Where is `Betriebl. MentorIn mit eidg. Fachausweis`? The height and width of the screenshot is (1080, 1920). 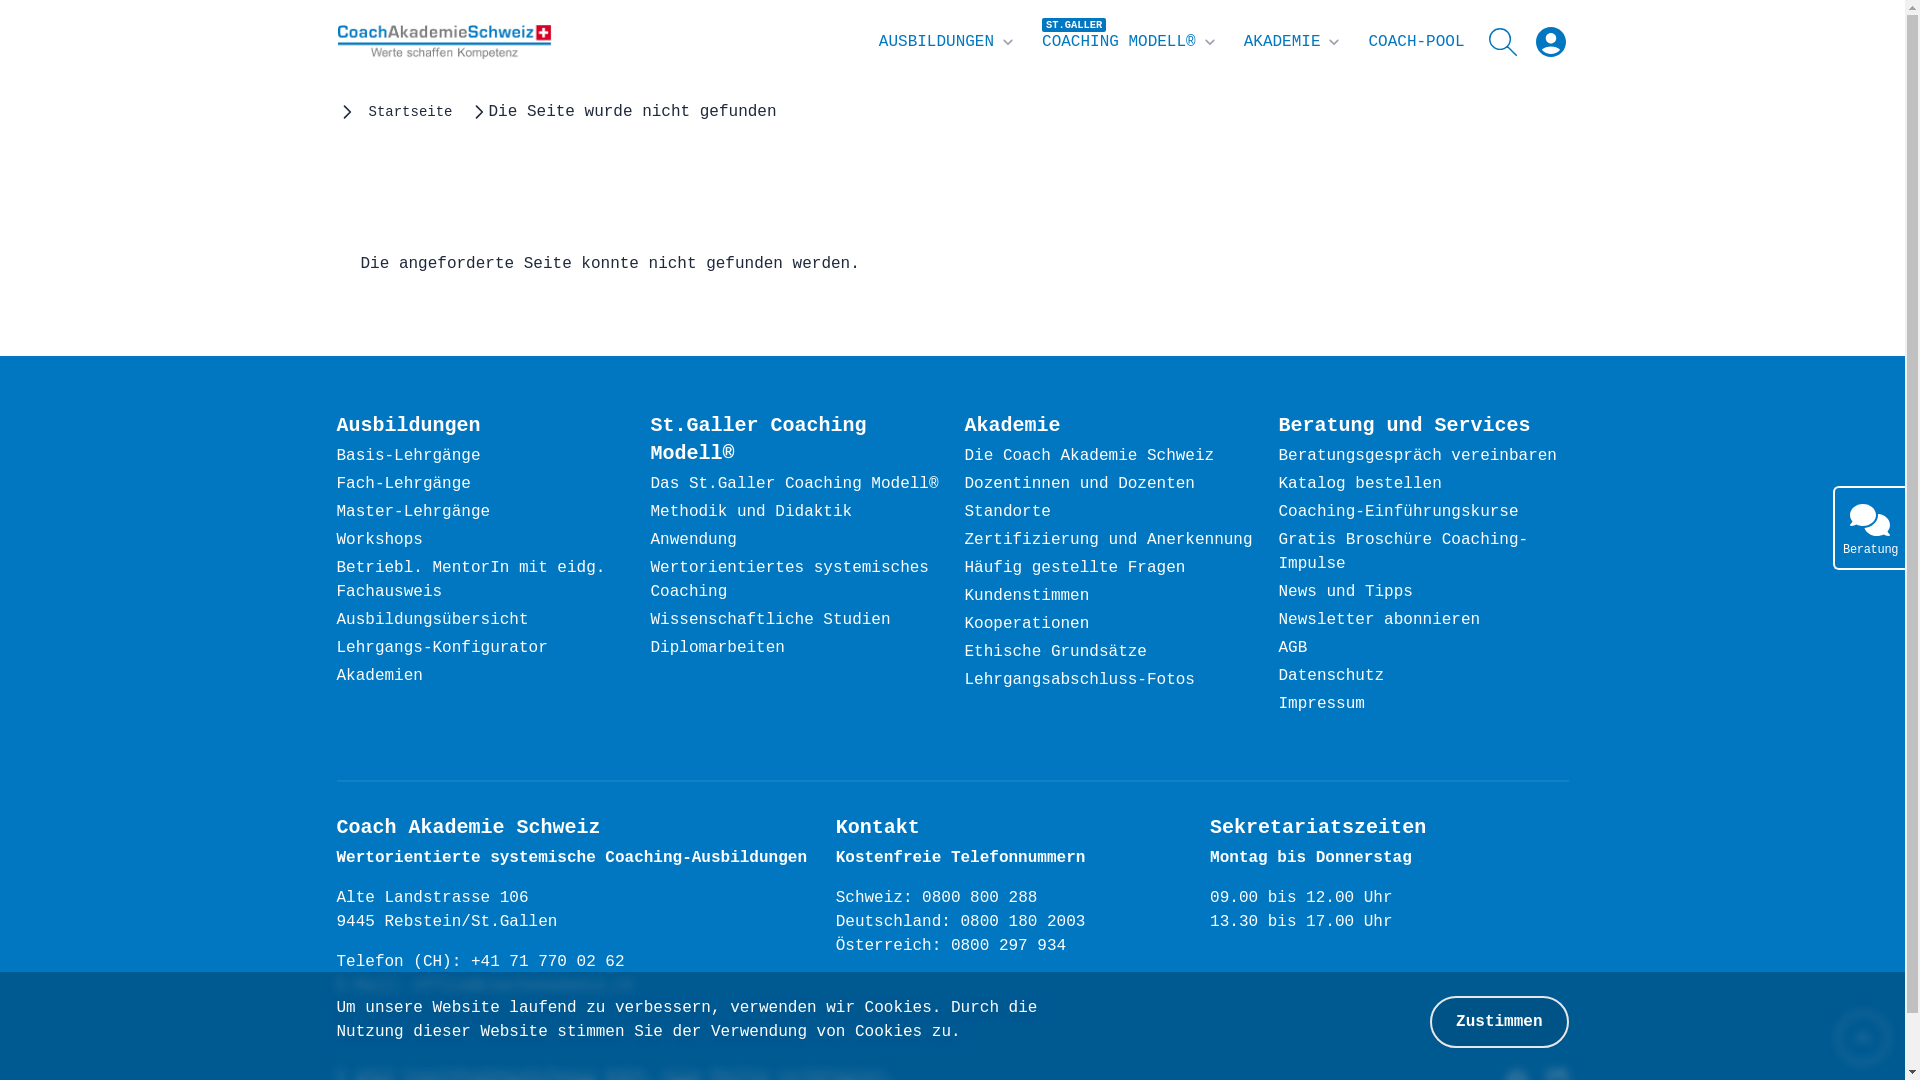 Betriebl. MentorIn mit eidg. Fachausweis is located at coordinates (470, 581).